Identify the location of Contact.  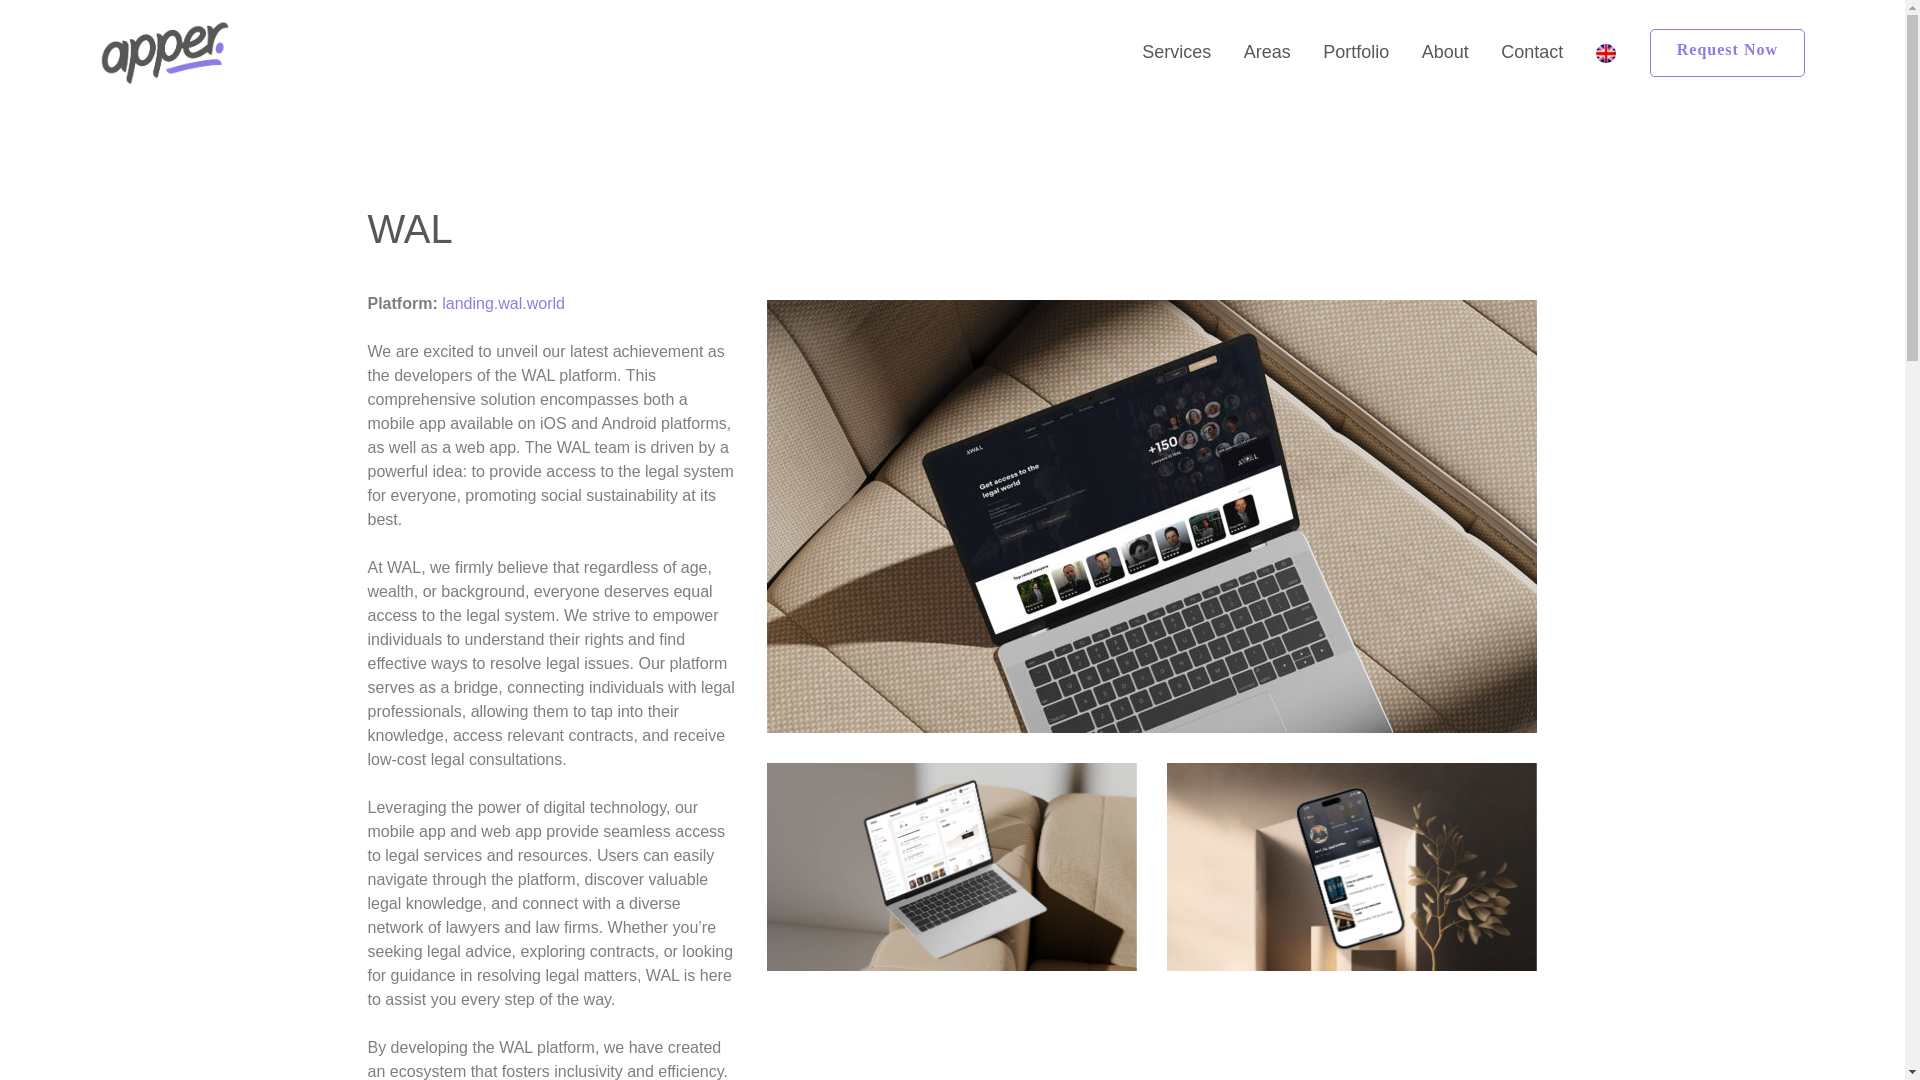
(1531, 52).